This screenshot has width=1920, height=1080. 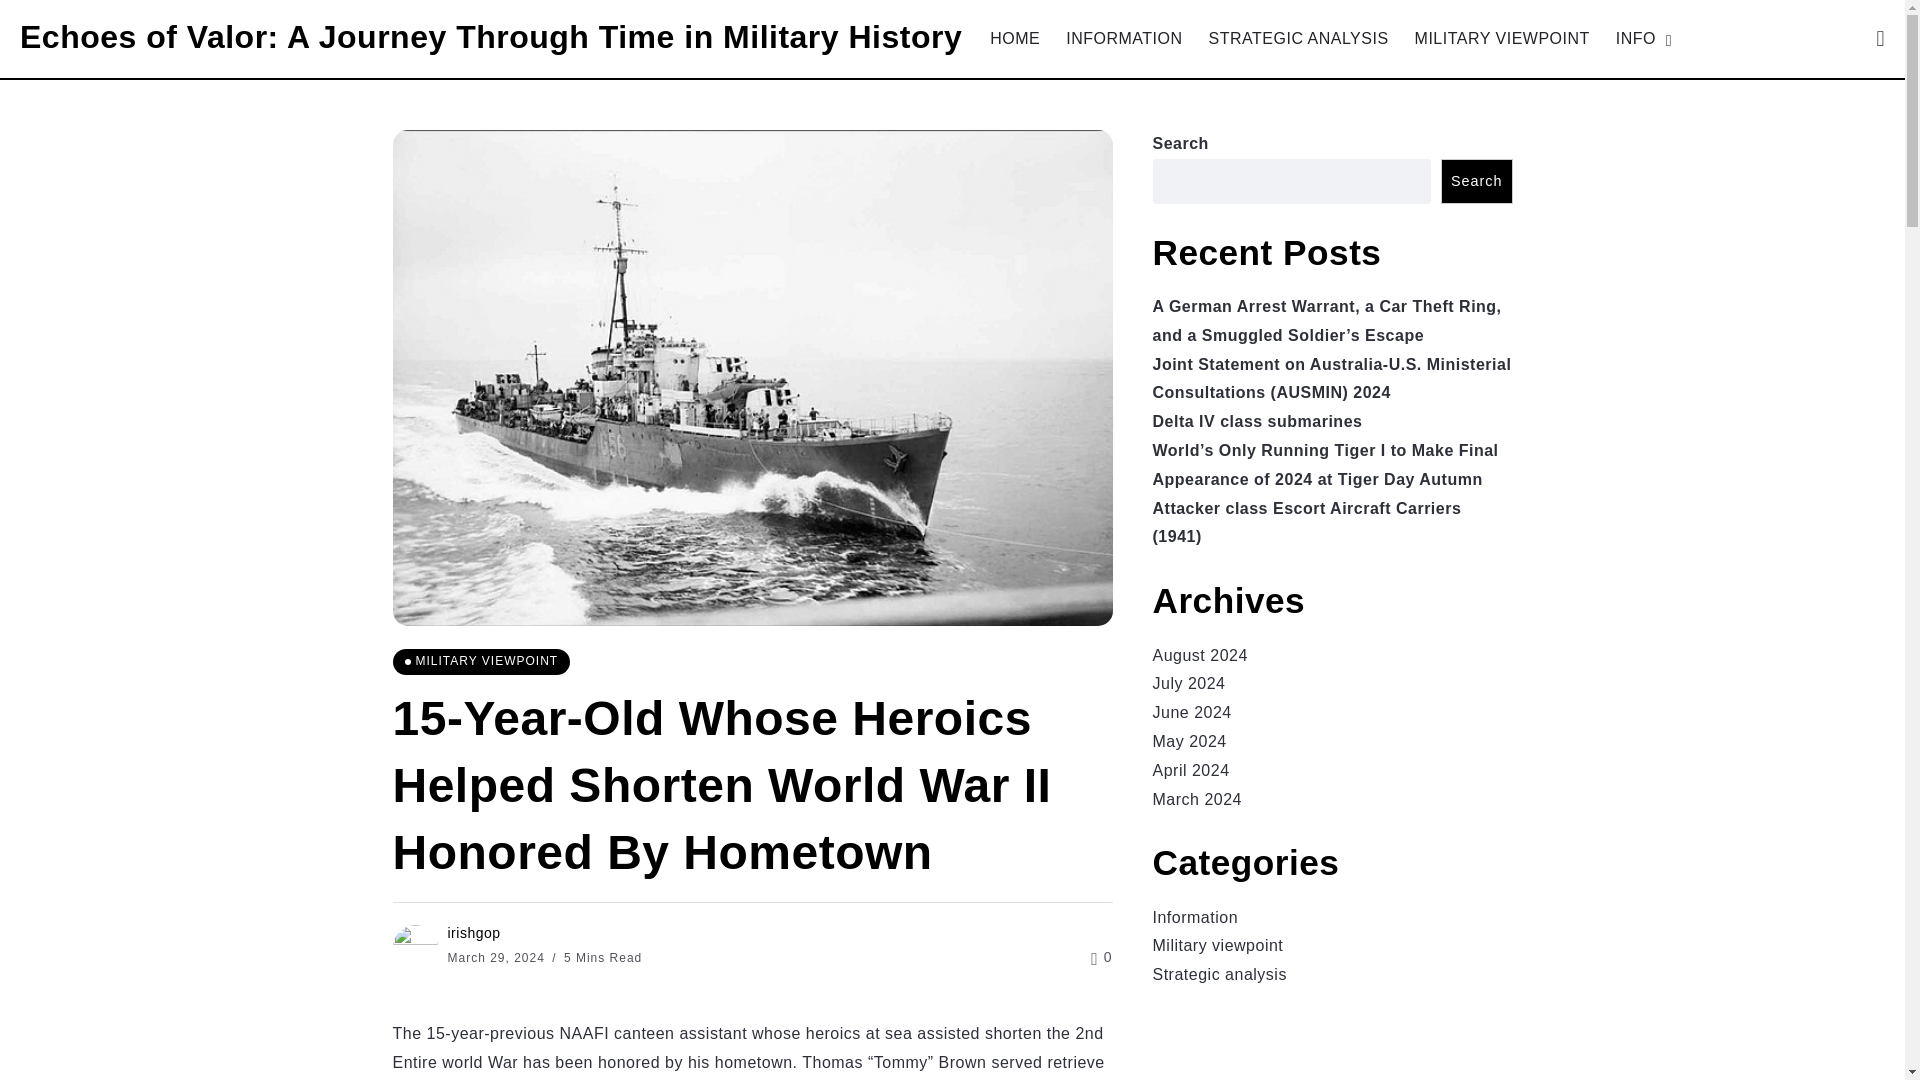 I want to click on INFO, so click(x=1640, y=38).